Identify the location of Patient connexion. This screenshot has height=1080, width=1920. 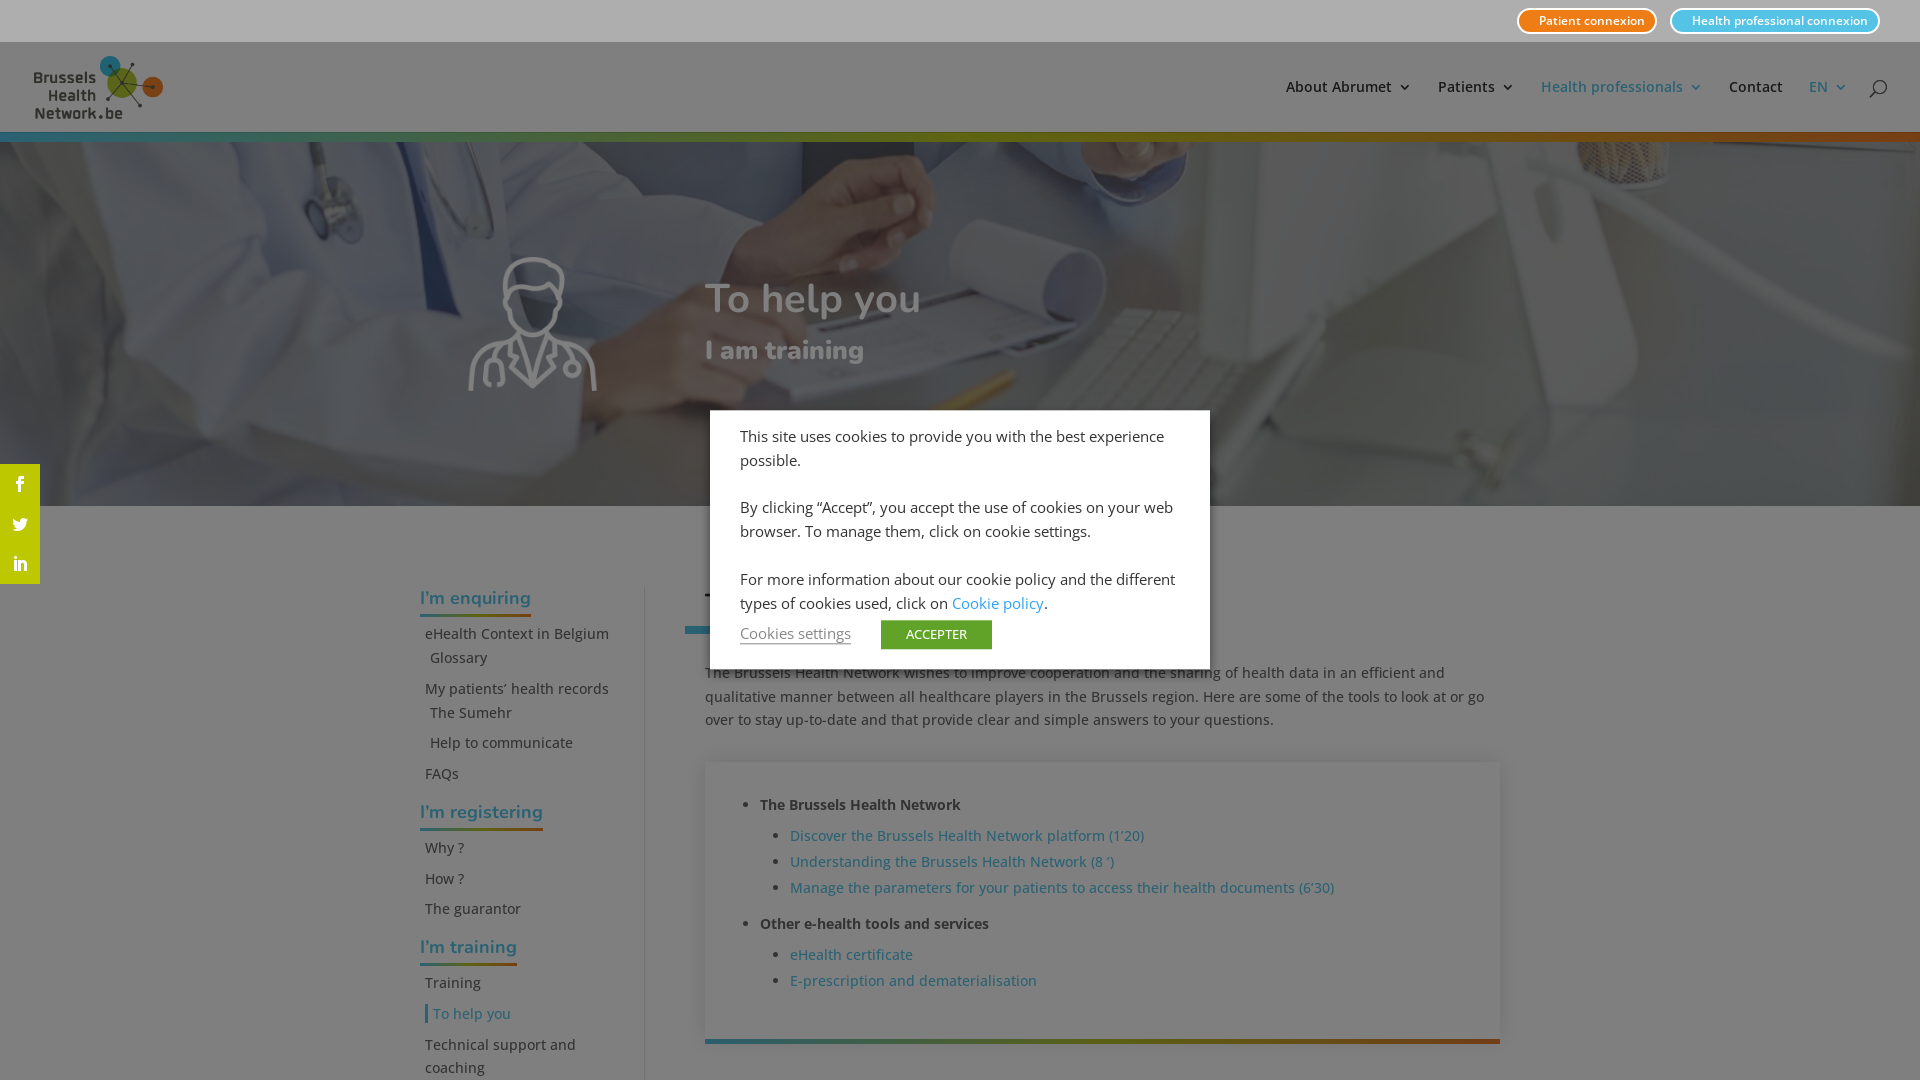
(1587, 21).